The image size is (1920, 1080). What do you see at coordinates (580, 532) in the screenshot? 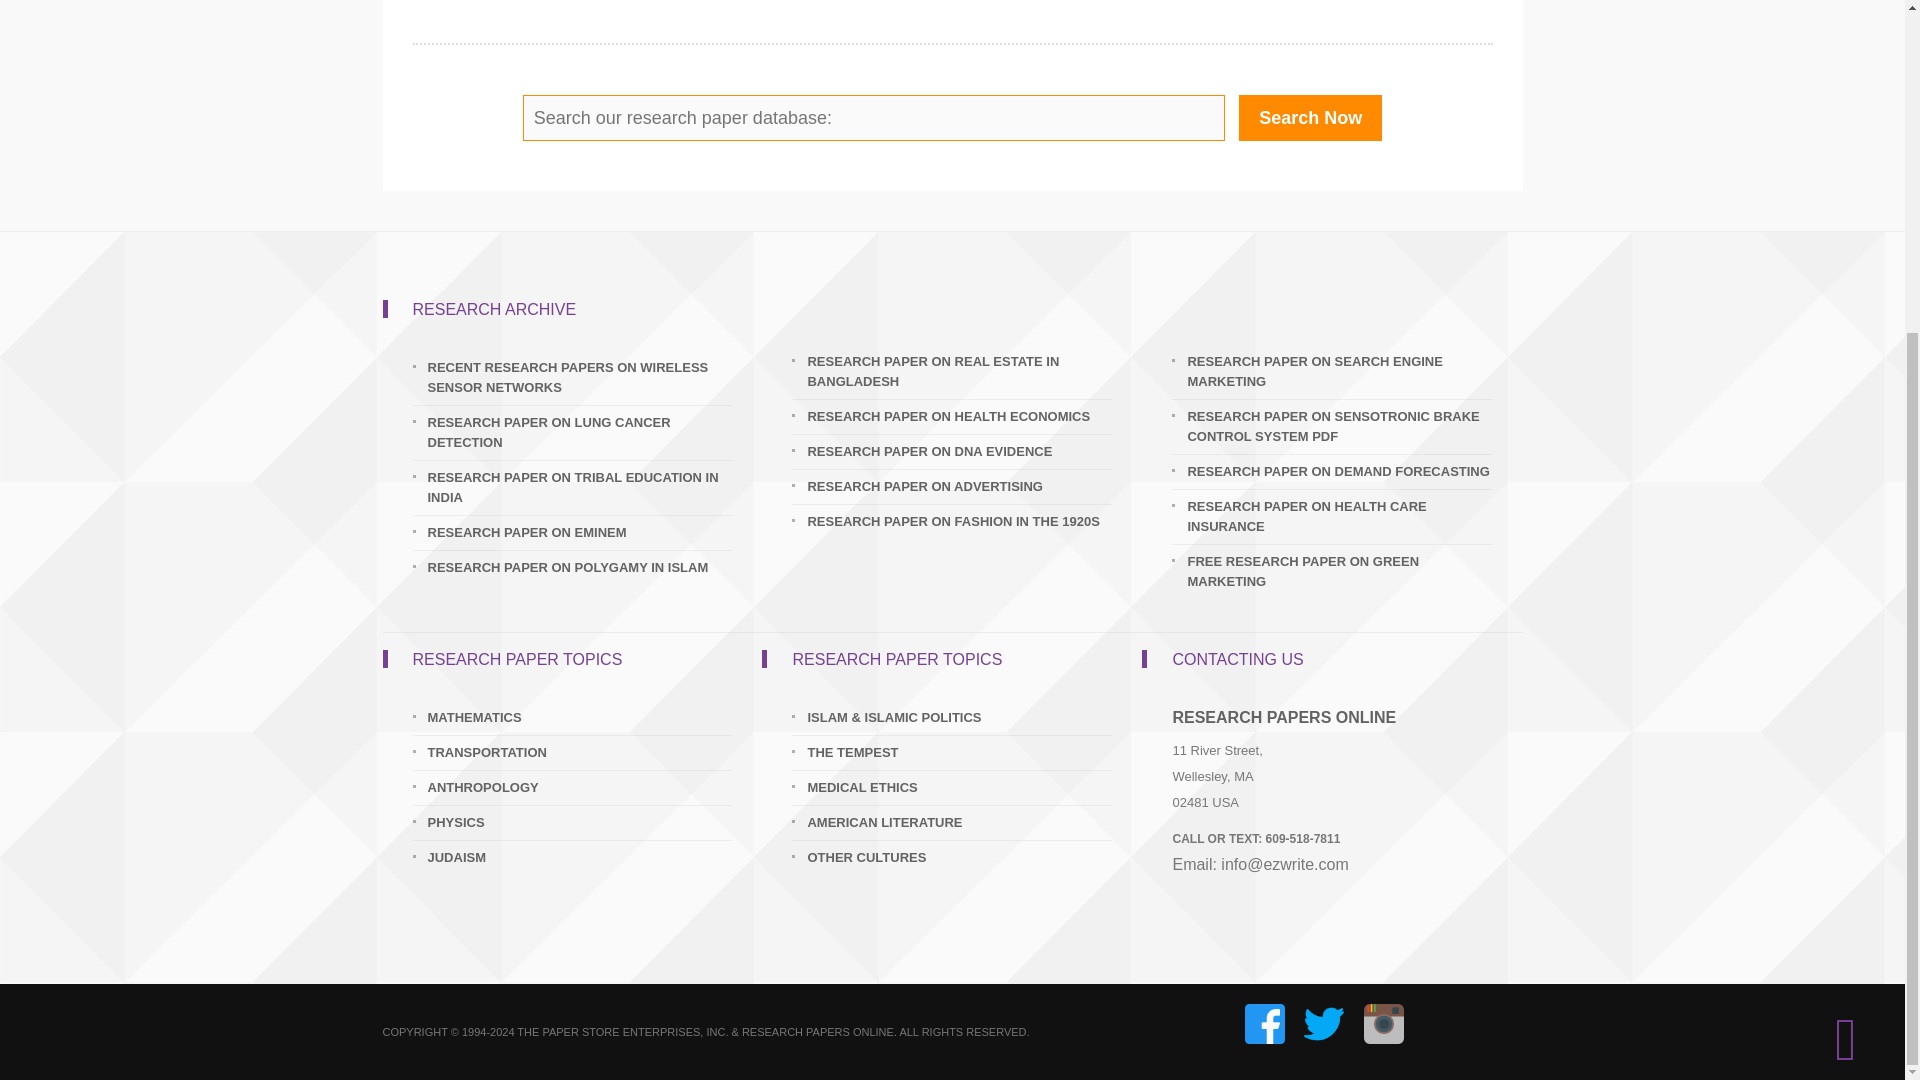
I see `RESEARCH PAPER ON EMINEM` at bounding box center [580, 532].